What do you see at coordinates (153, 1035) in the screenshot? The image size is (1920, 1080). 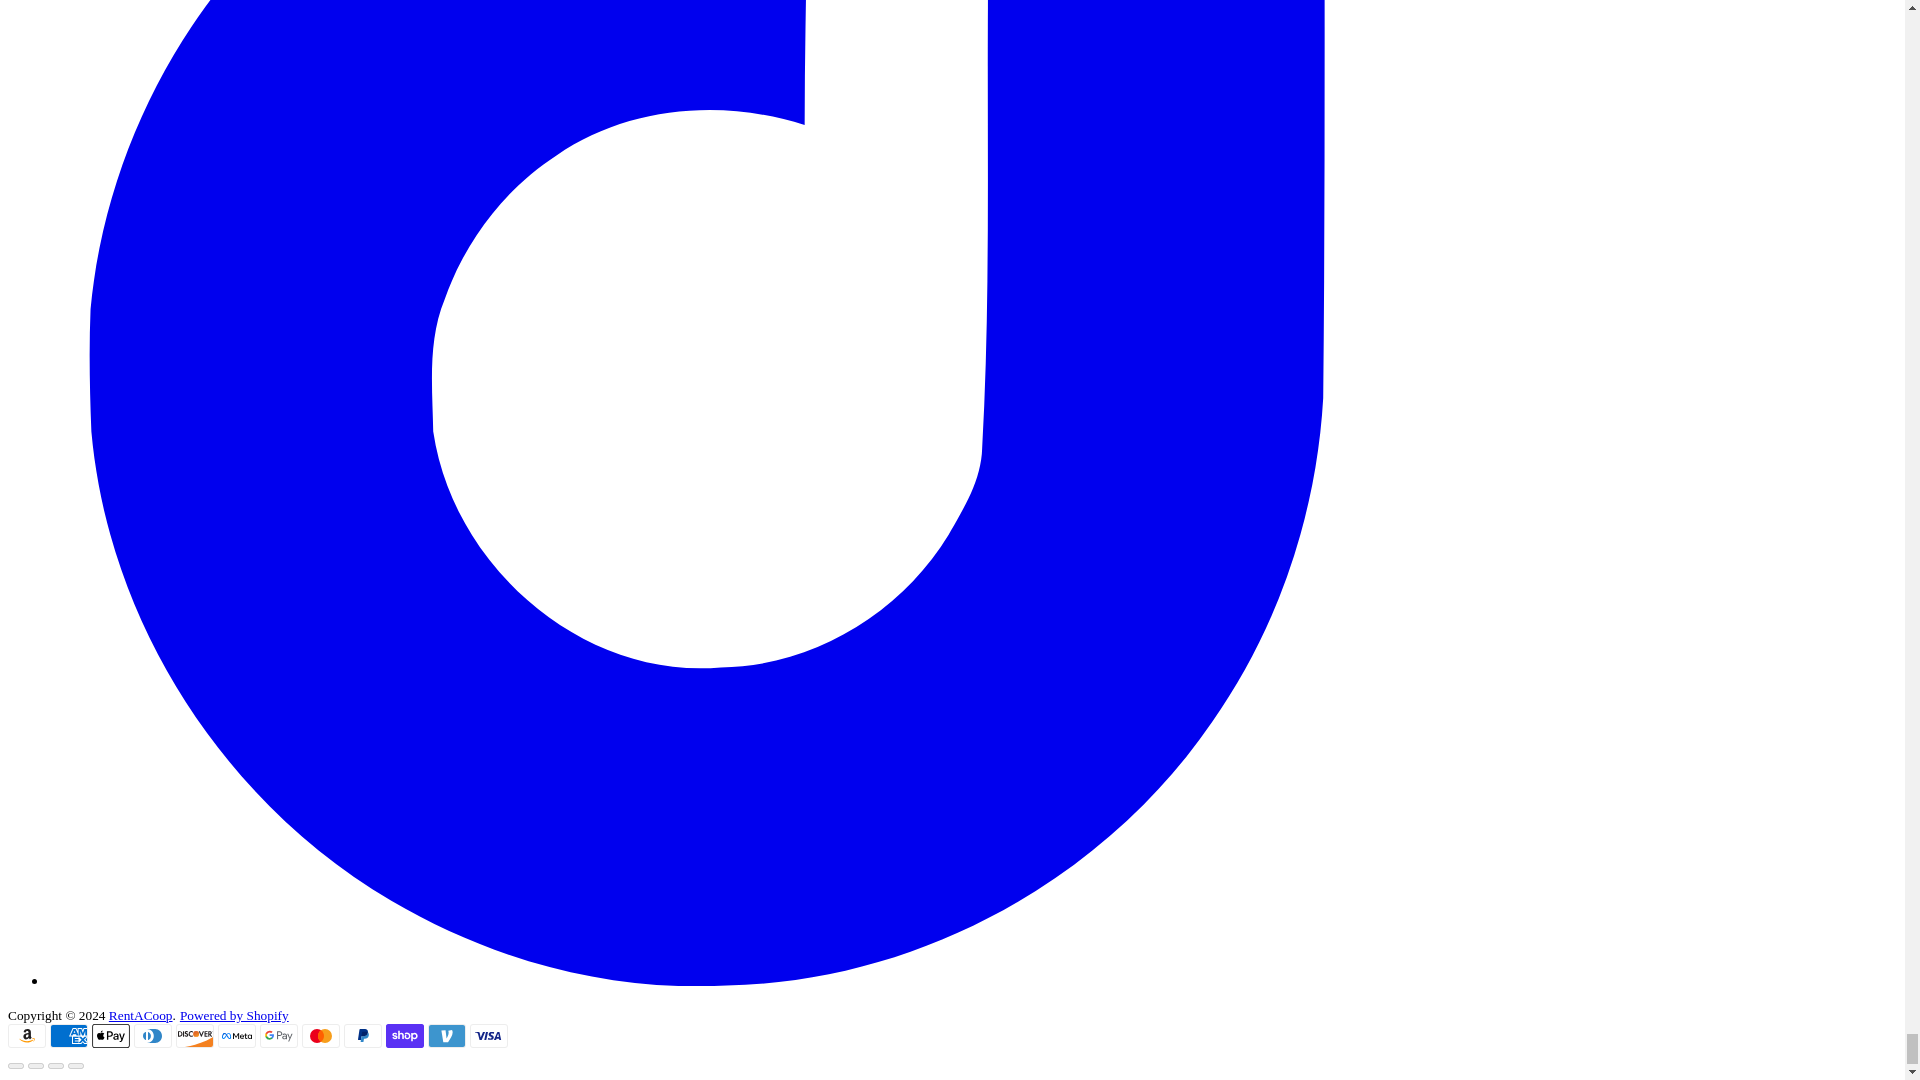 I see `Diners Club` at bounding box center [153, 1035].